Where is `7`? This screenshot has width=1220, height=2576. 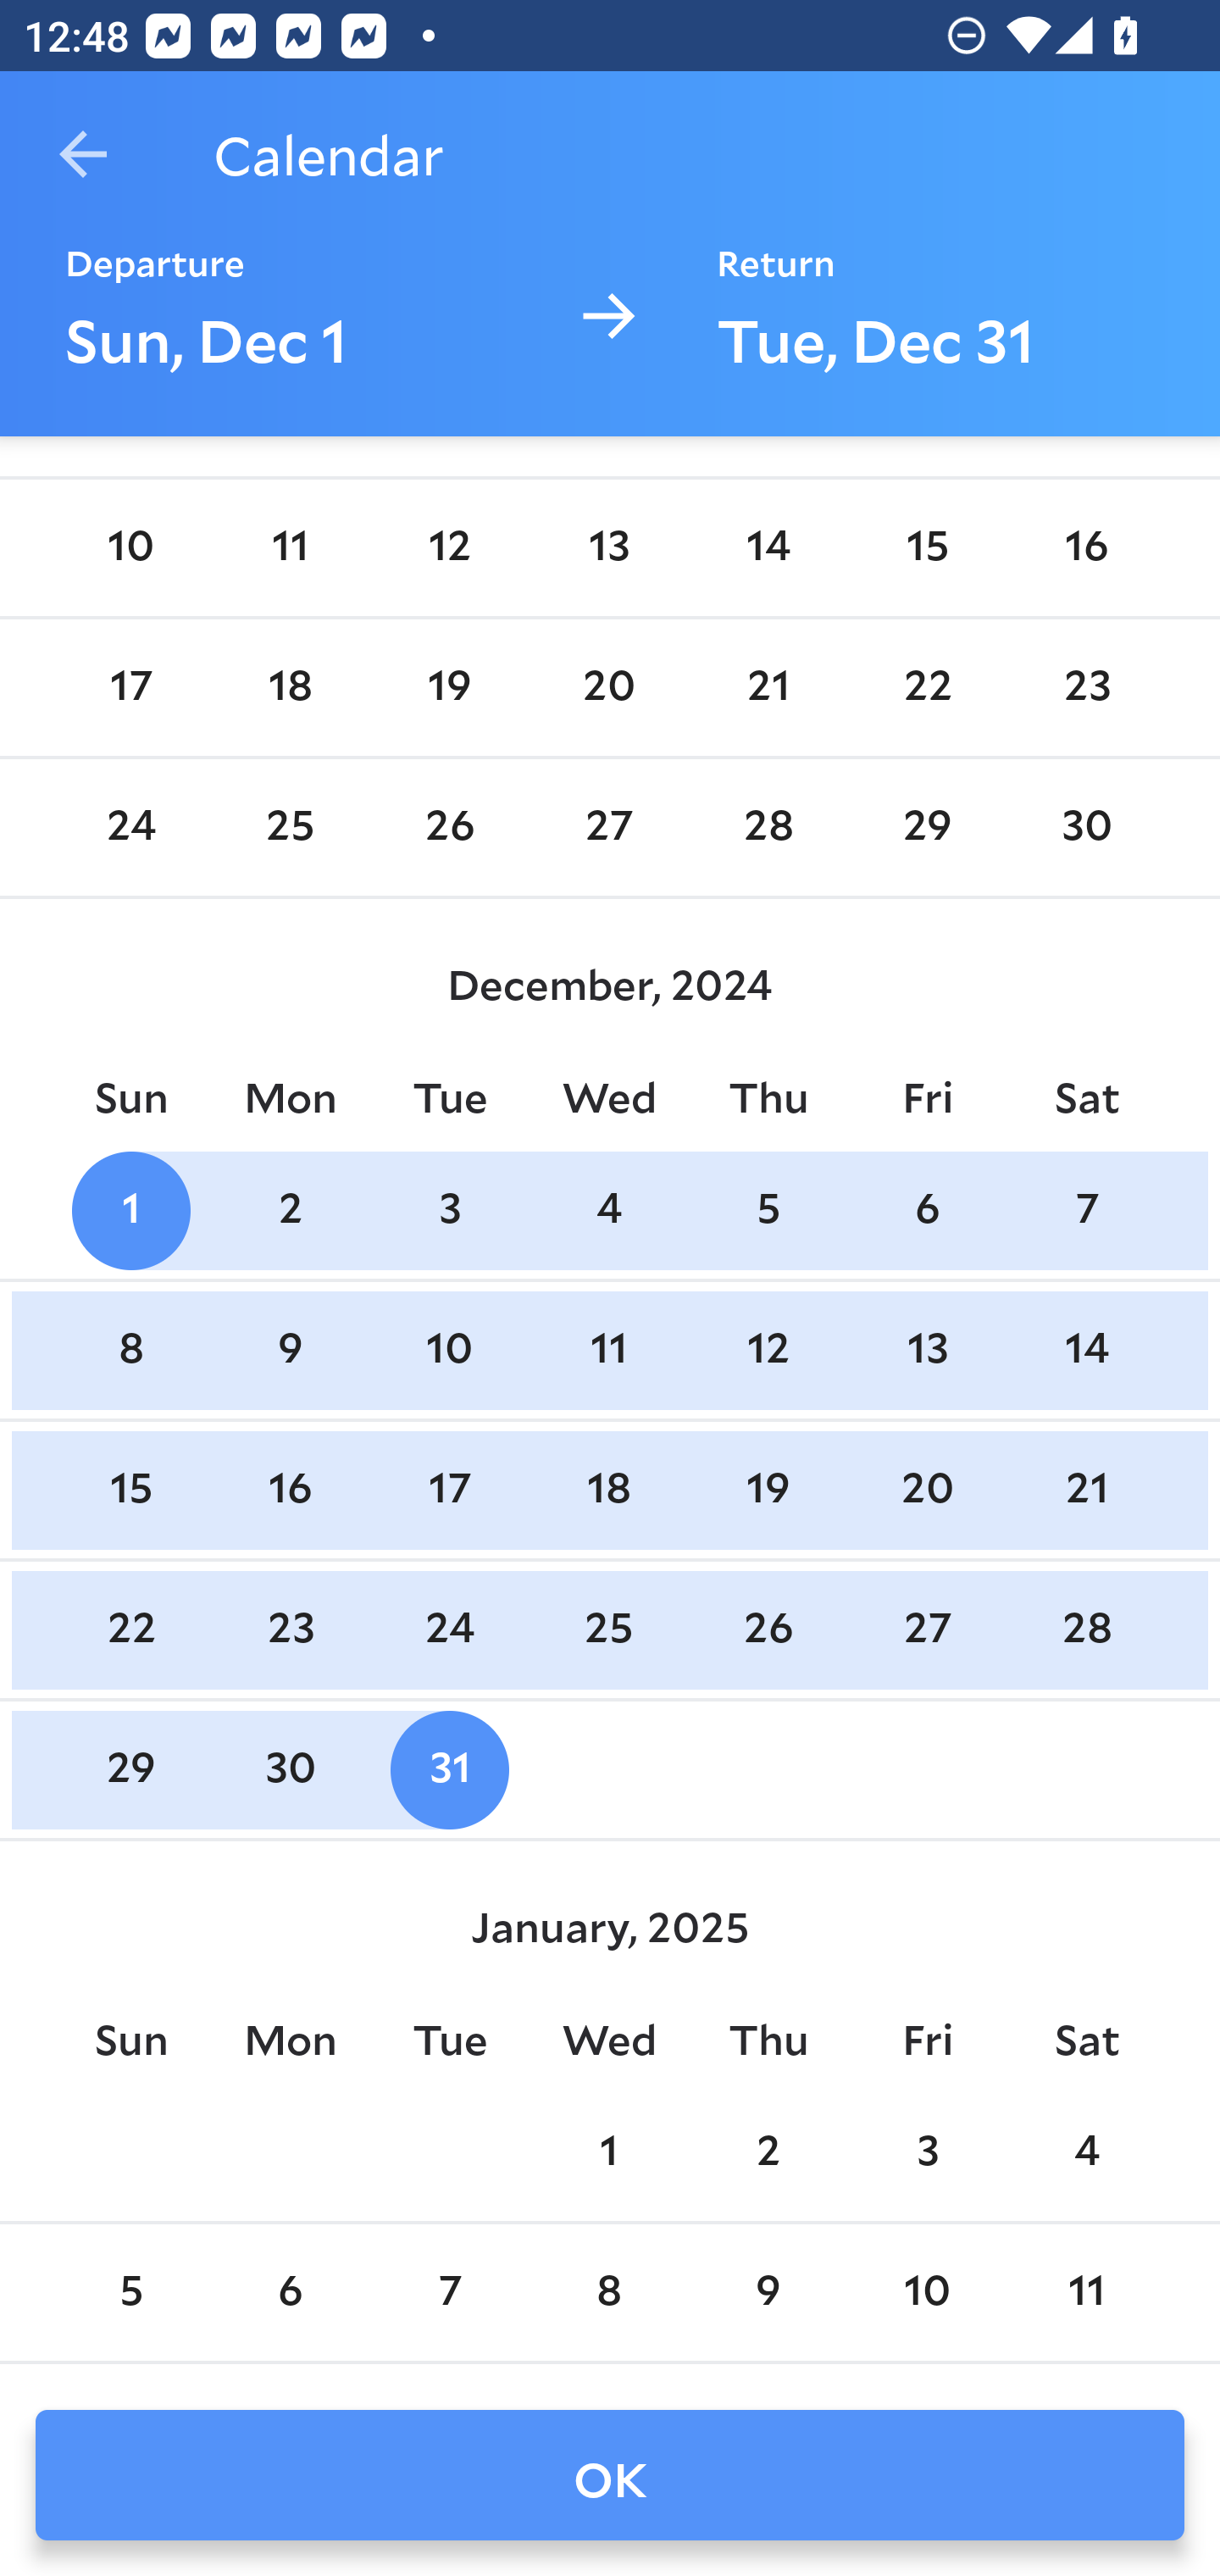
7 is located at coordinates (1086, 1210).